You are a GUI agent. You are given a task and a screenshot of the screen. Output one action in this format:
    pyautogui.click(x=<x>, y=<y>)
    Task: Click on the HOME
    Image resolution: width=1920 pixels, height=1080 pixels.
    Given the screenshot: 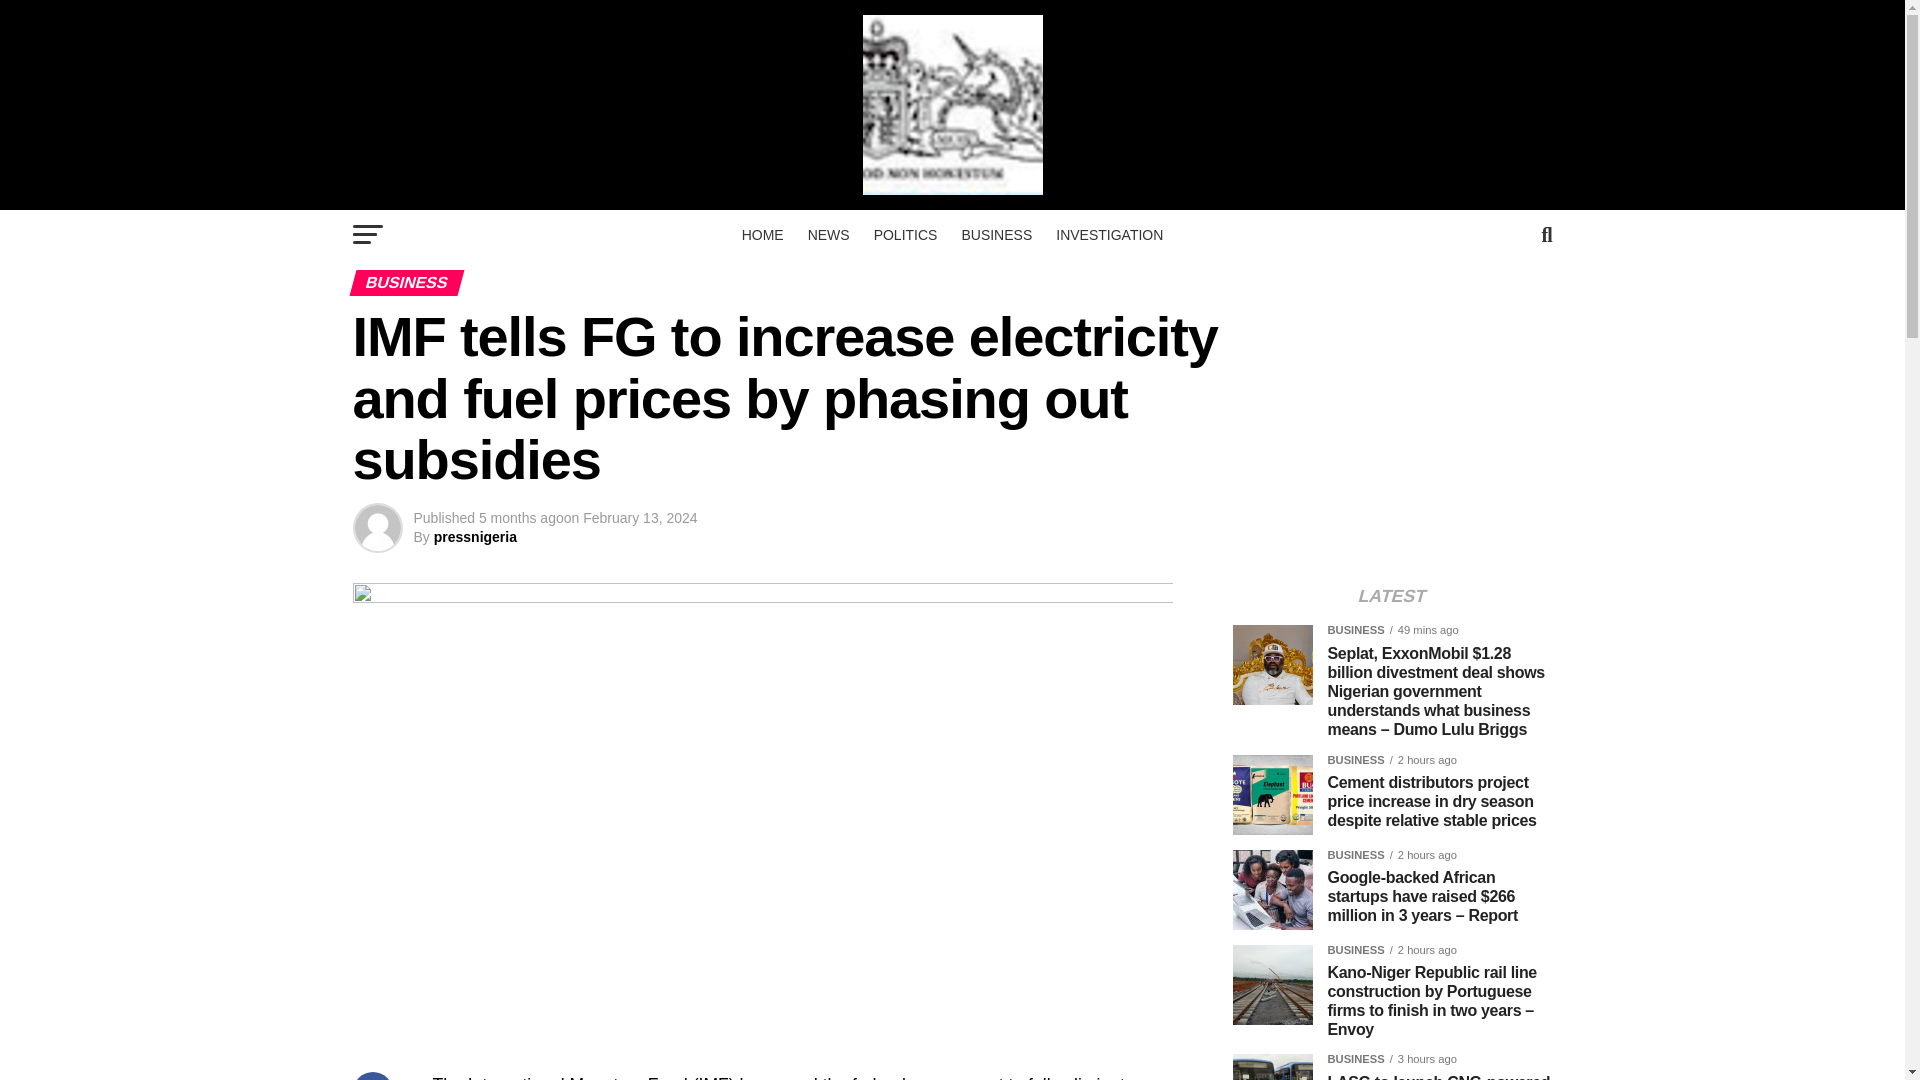 What is the action you would take?
    pyautogui.click(x=762, y=234)
    